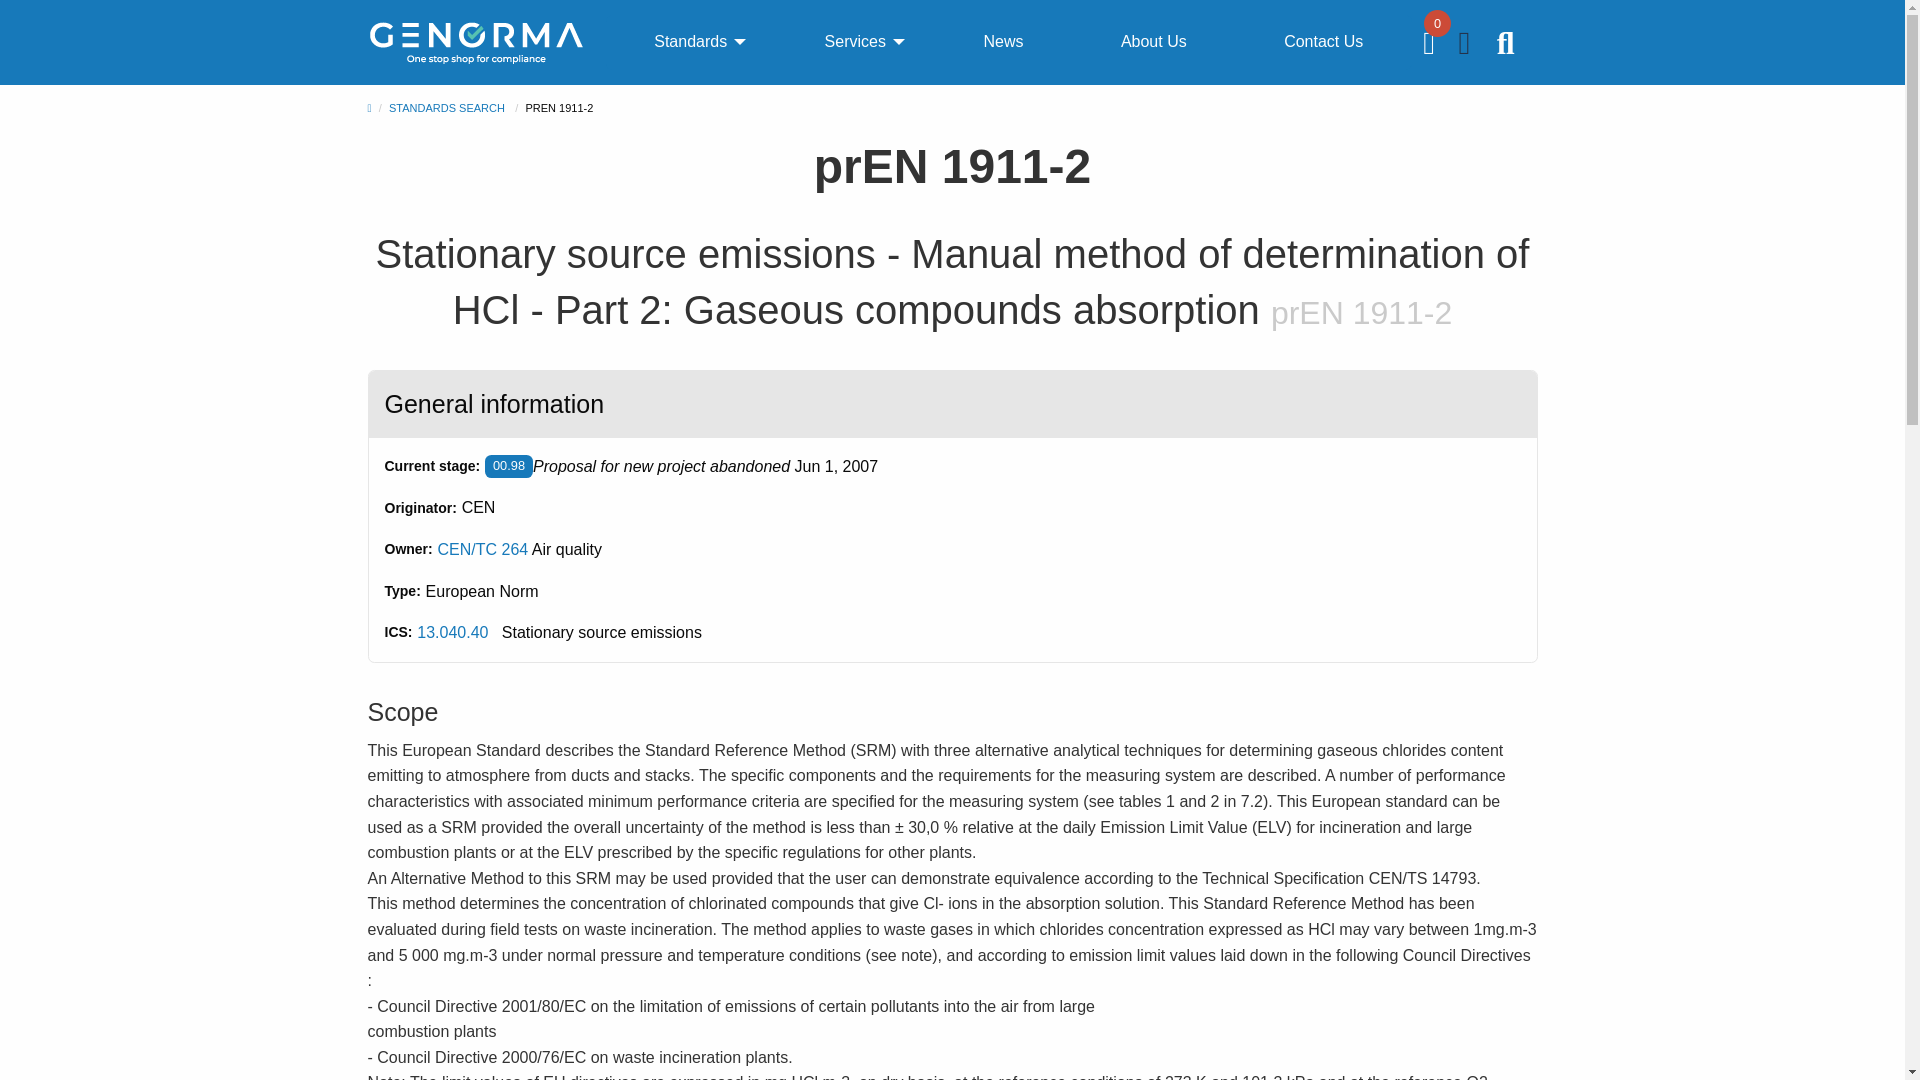  I want to click on Effective date, so click(836, 466).